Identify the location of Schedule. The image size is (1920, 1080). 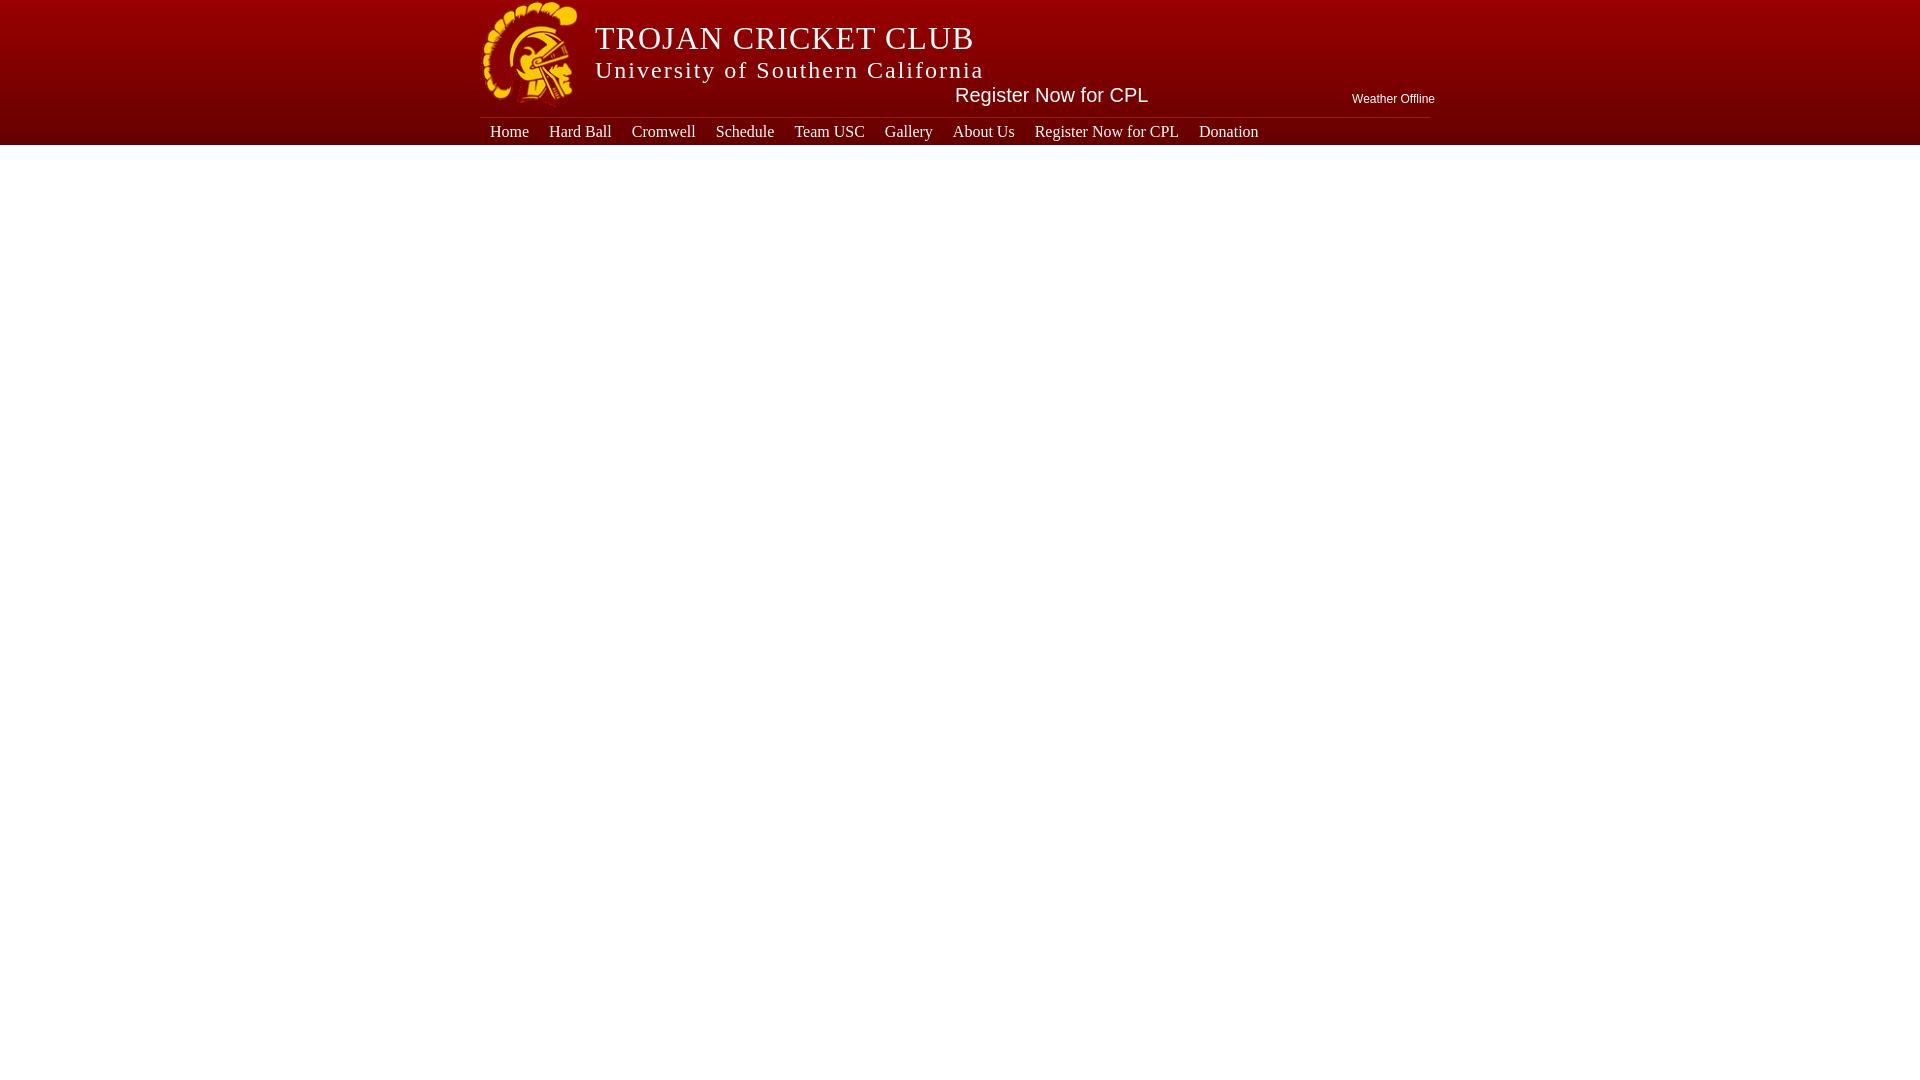
(746, 131).